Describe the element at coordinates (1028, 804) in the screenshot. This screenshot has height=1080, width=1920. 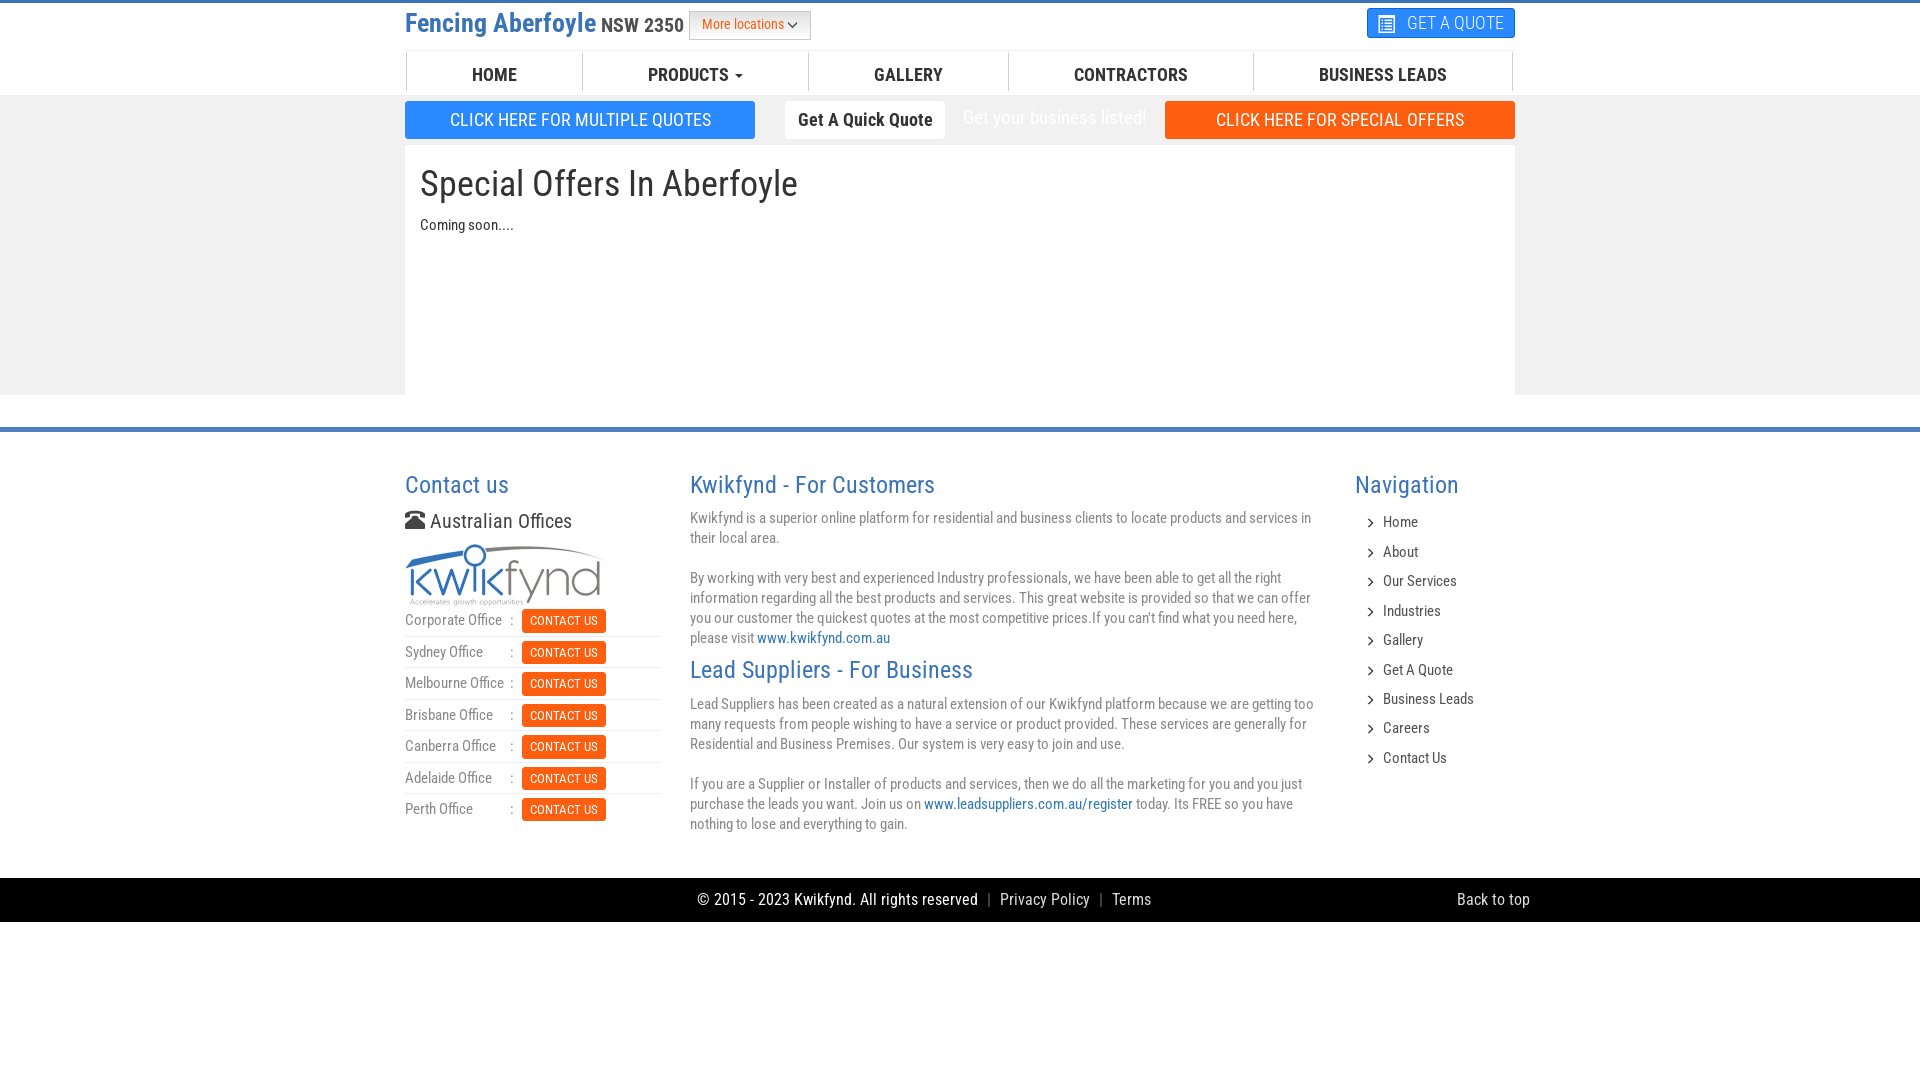
I see `www.leadsuppliers.com.au/register` at that location.